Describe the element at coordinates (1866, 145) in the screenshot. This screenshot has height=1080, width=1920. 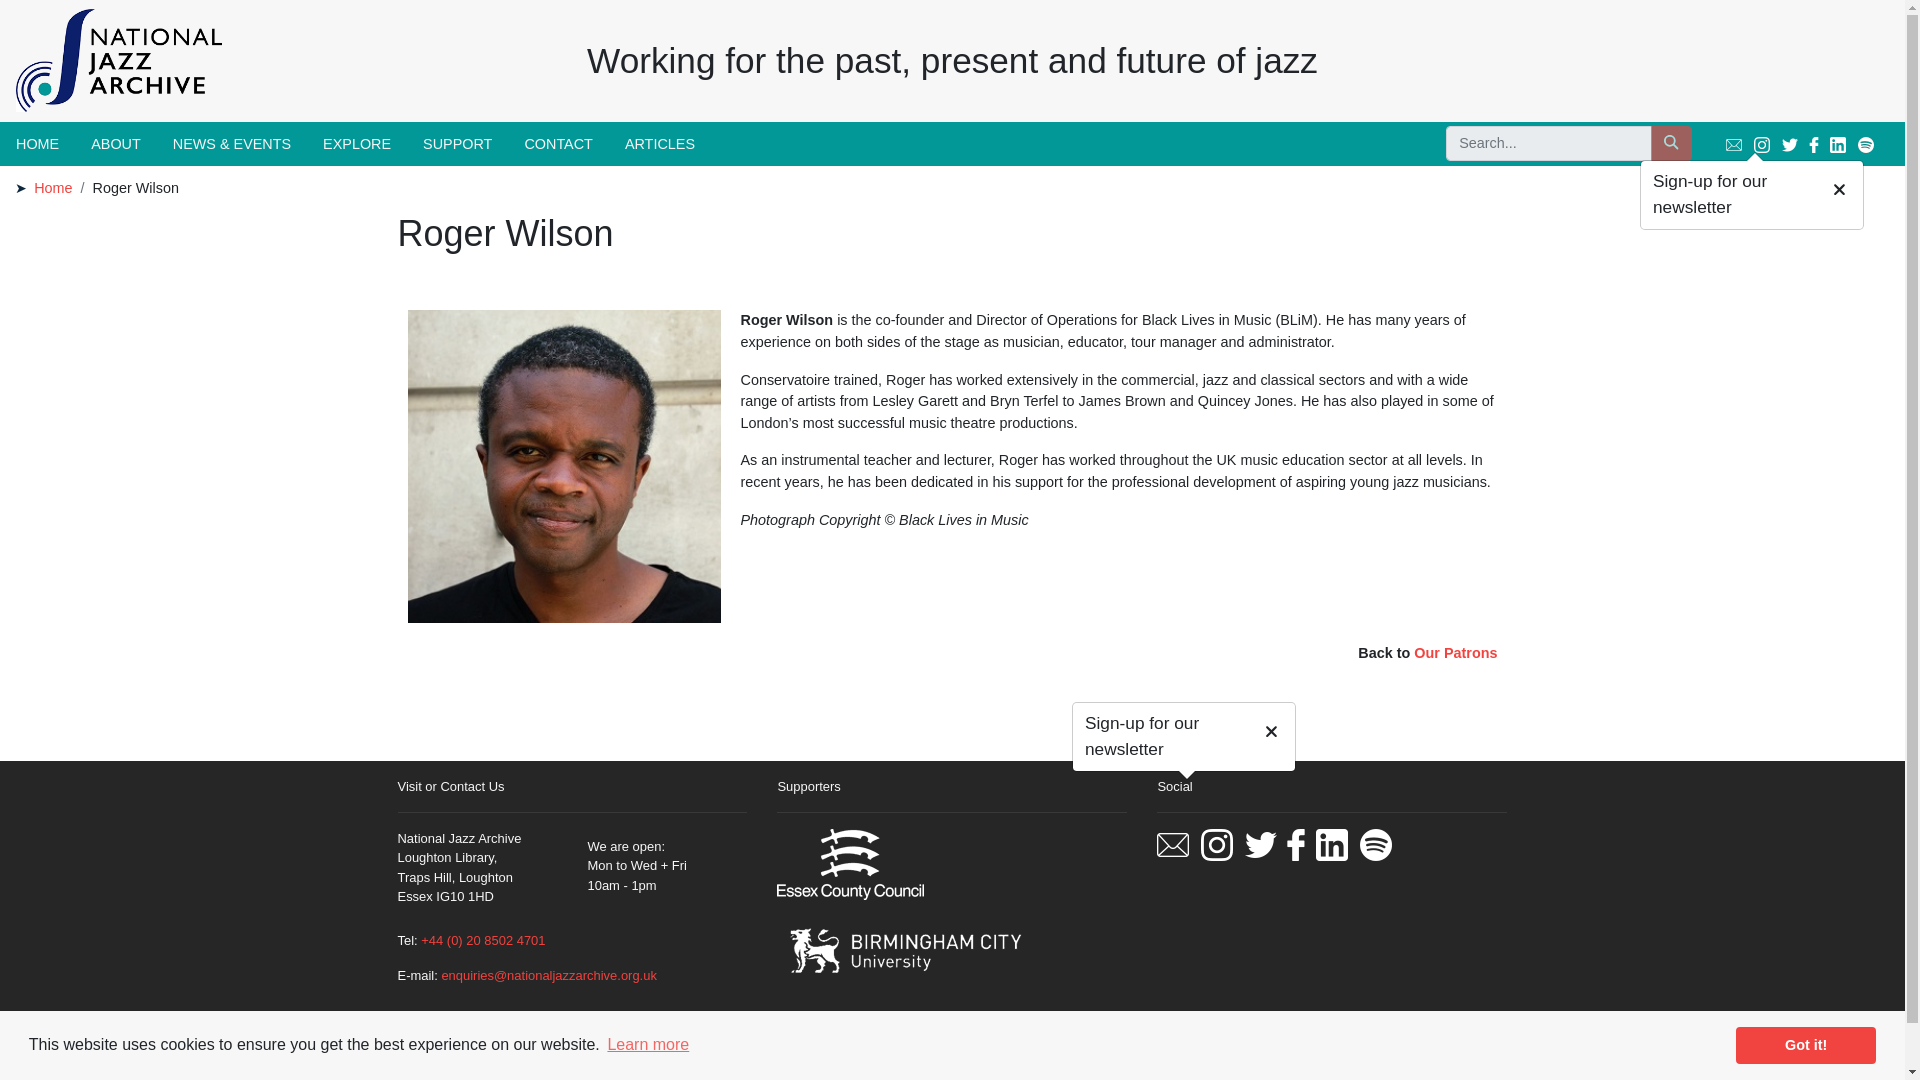
I see `Spotify` at that location.